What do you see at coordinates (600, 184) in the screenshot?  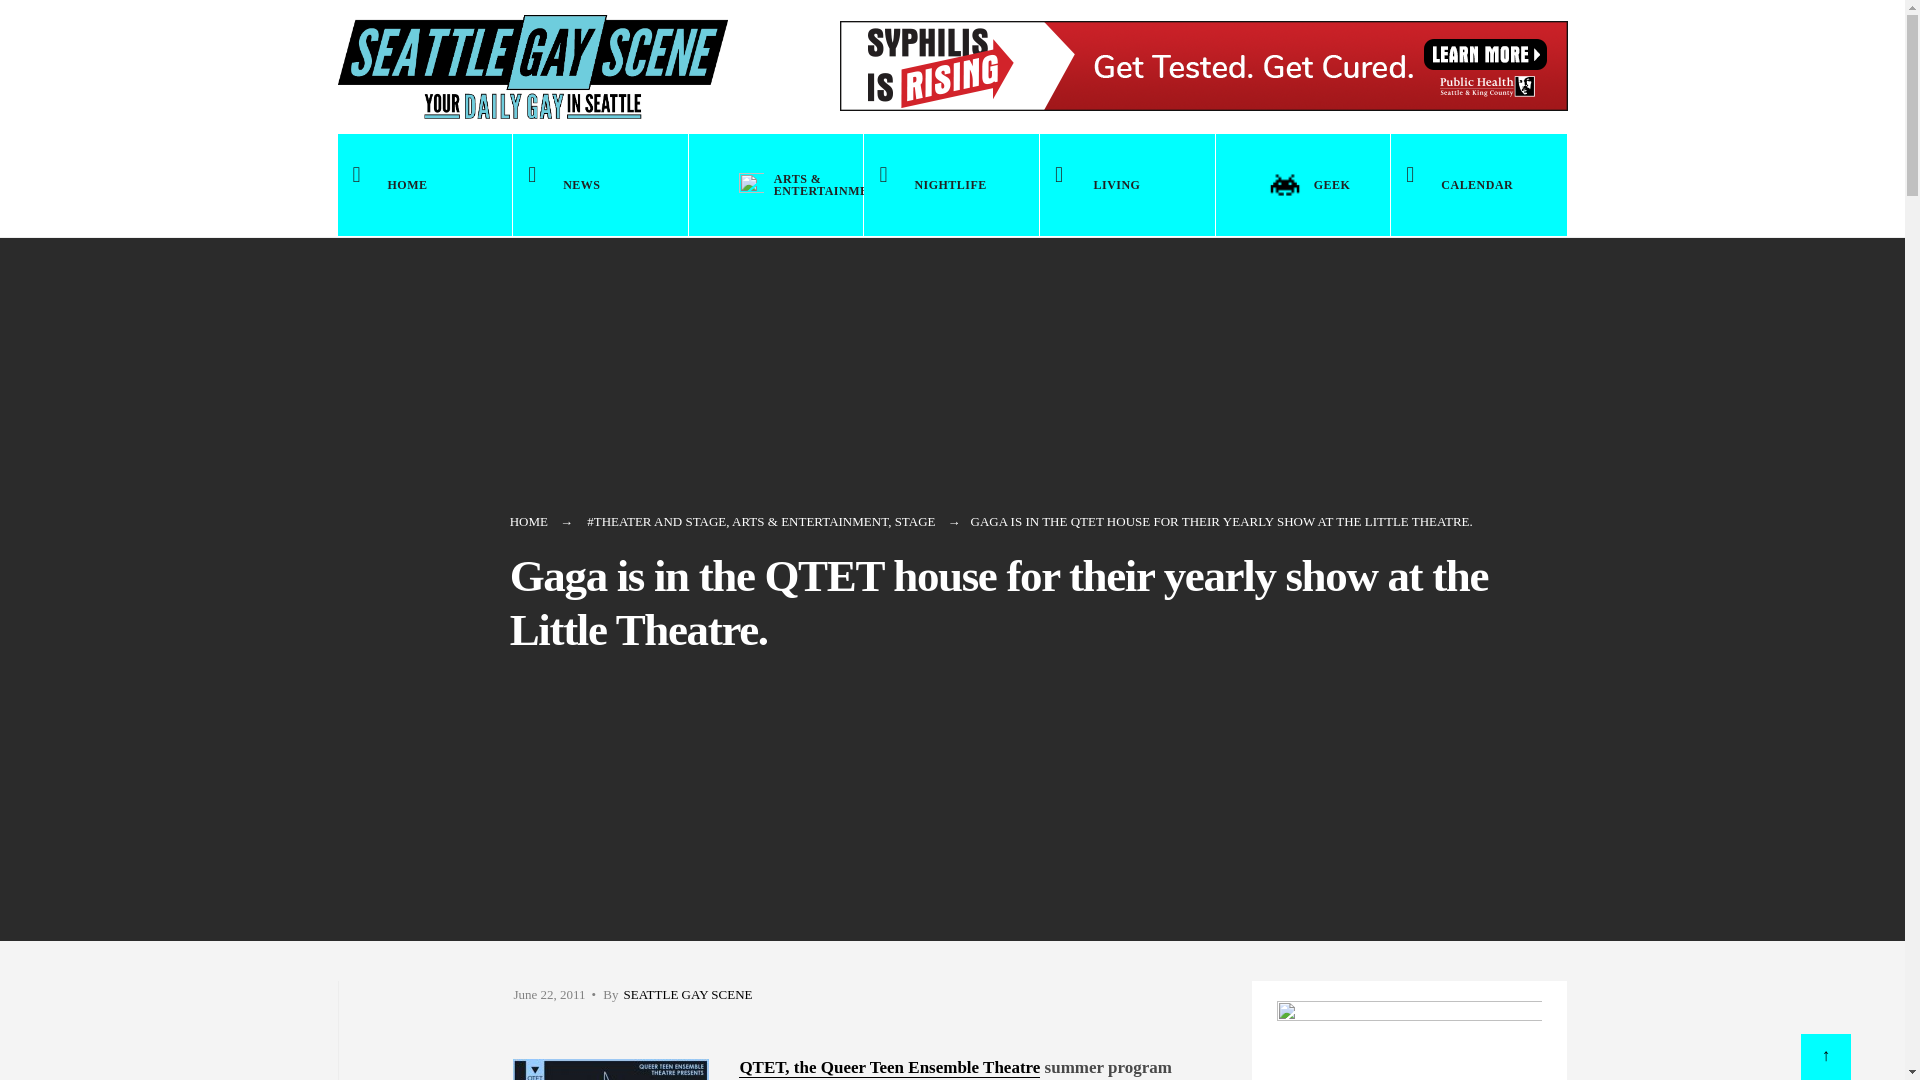 I see `NEWS` at bounding box center [600, 184].